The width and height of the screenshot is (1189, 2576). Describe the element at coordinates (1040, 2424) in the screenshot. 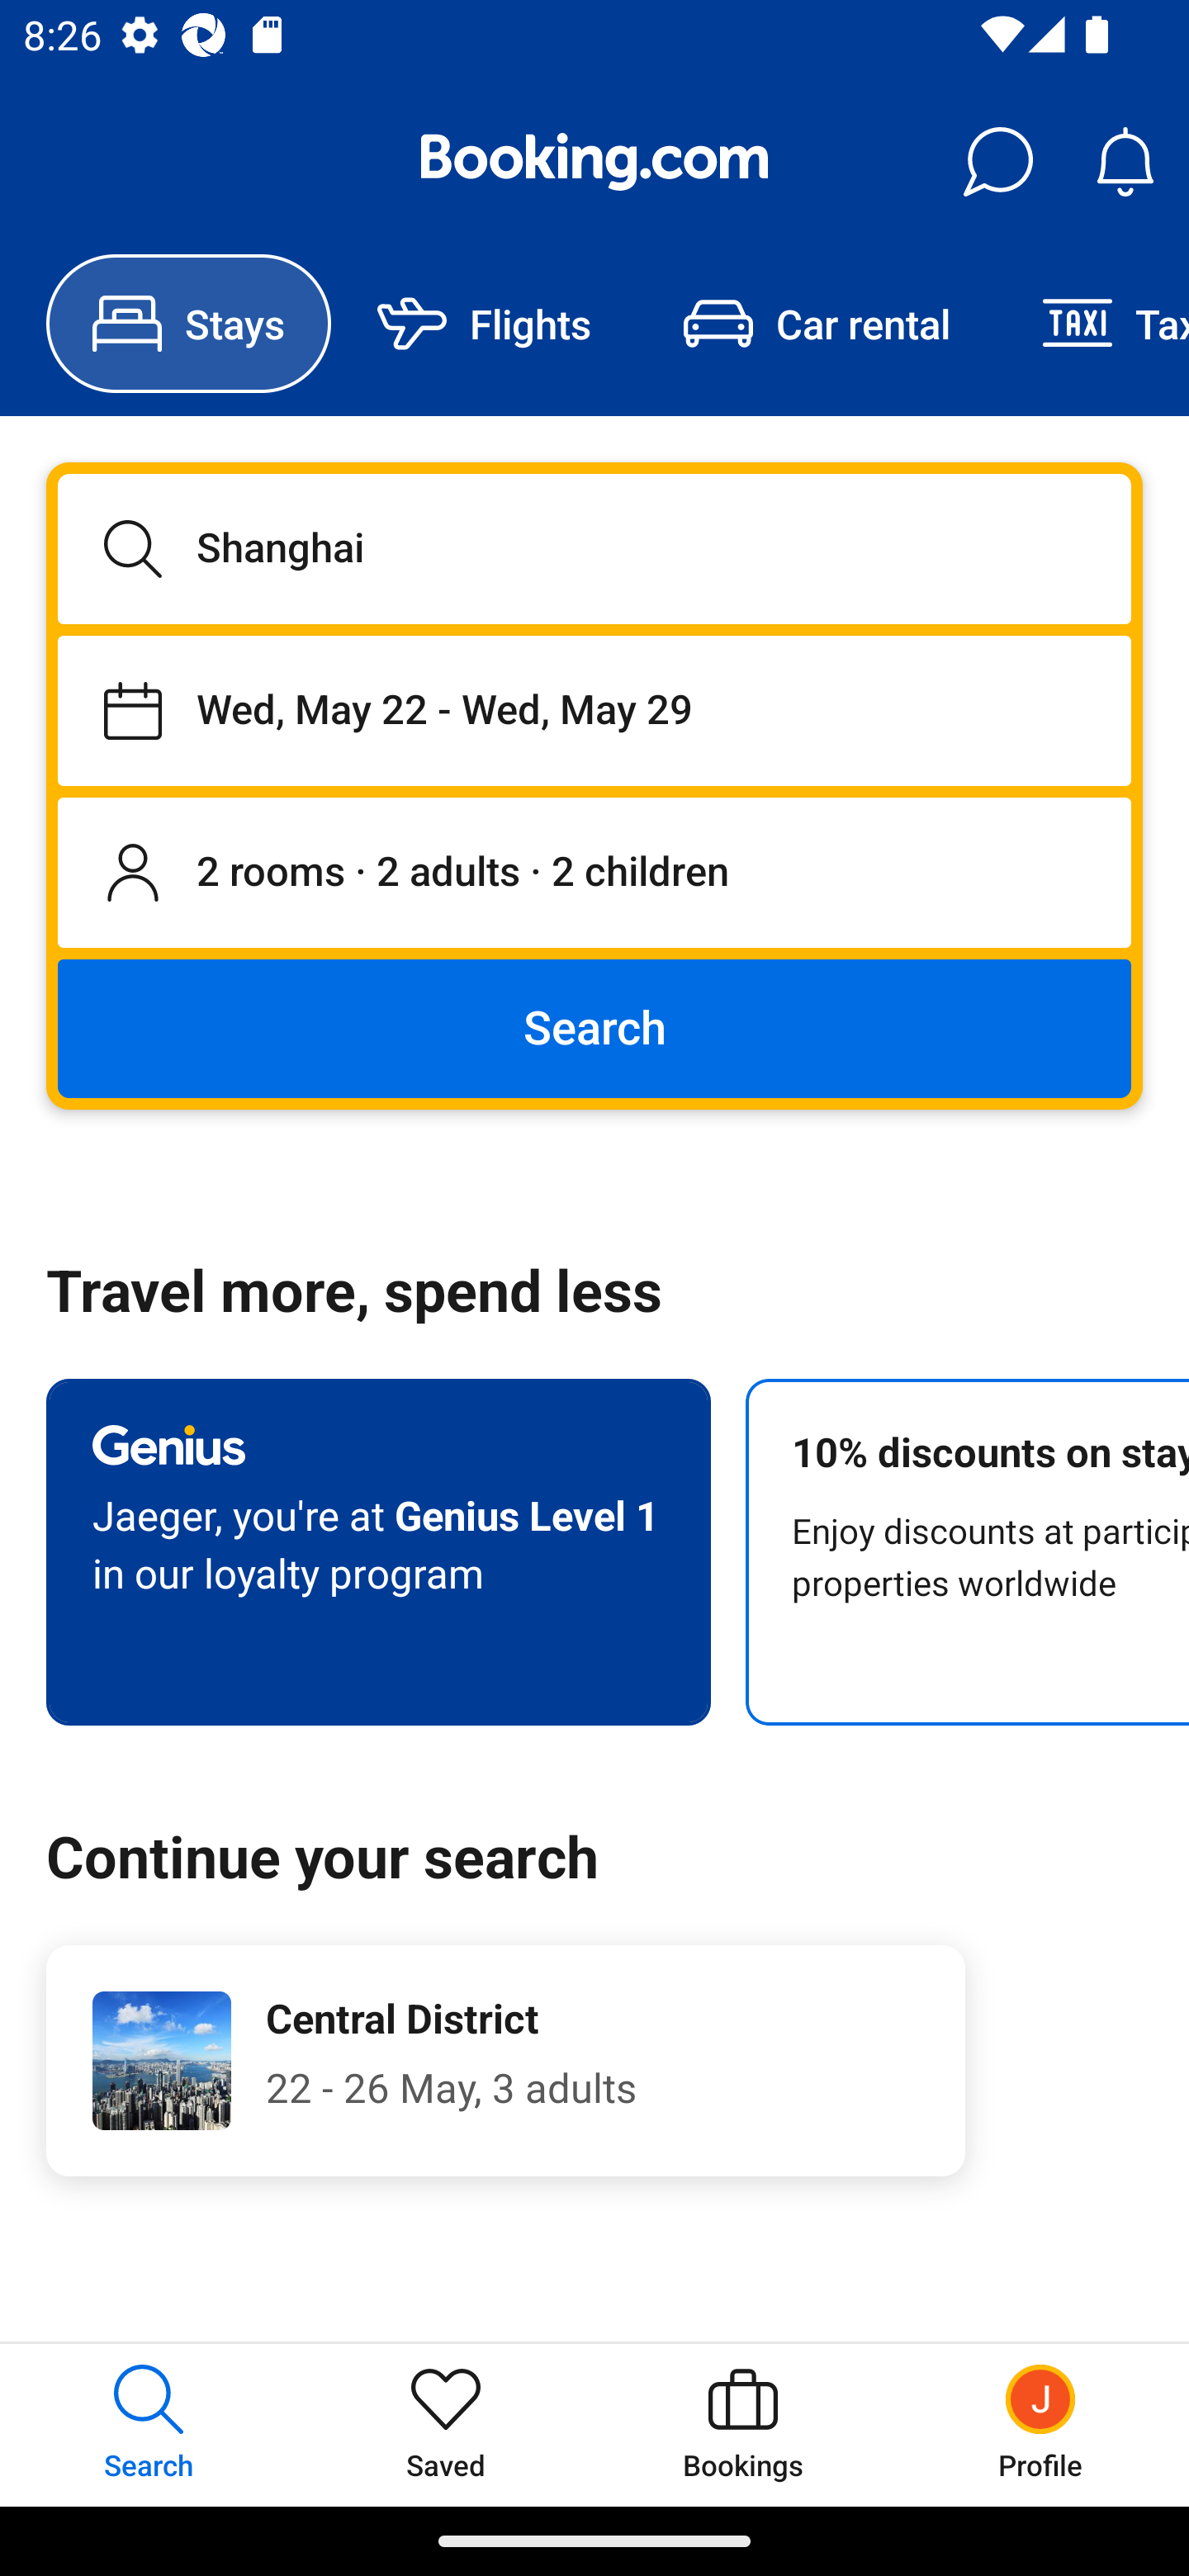

I see `Profile` at that location.